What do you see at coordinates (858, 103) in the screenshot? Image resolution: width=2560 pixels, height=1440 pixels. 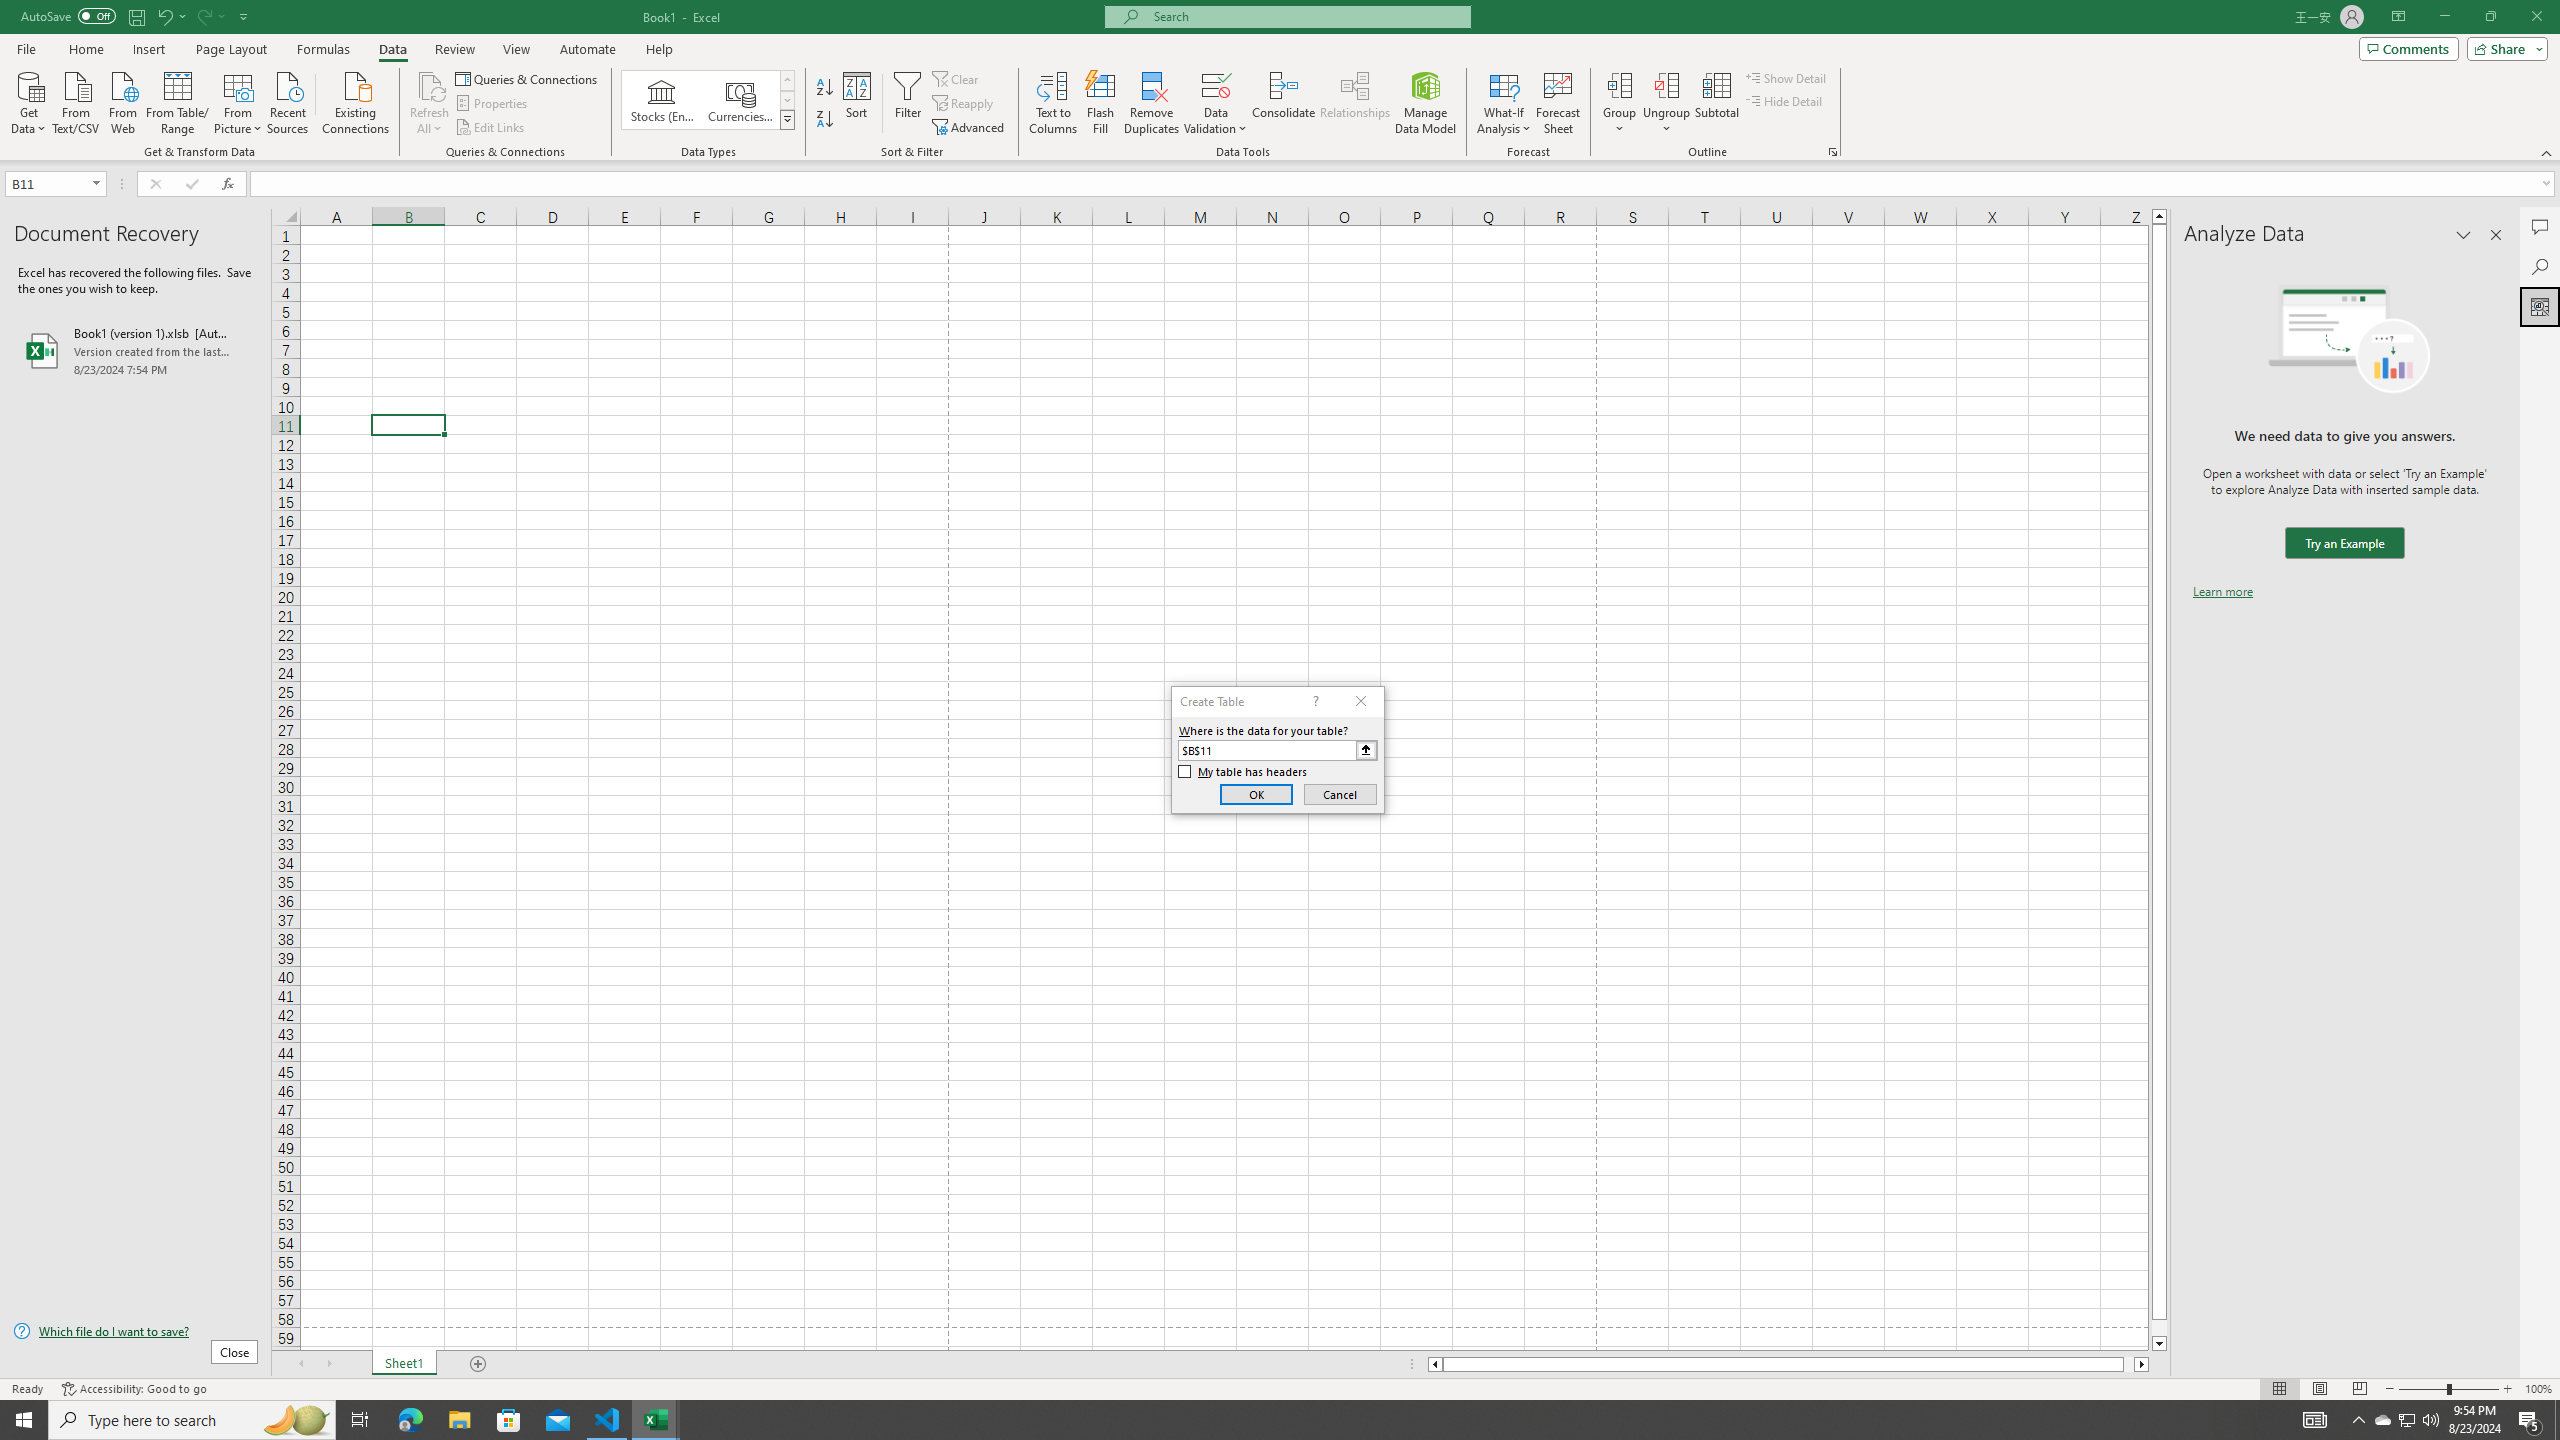 I see `Sort...` at bounding box center [858, 103].